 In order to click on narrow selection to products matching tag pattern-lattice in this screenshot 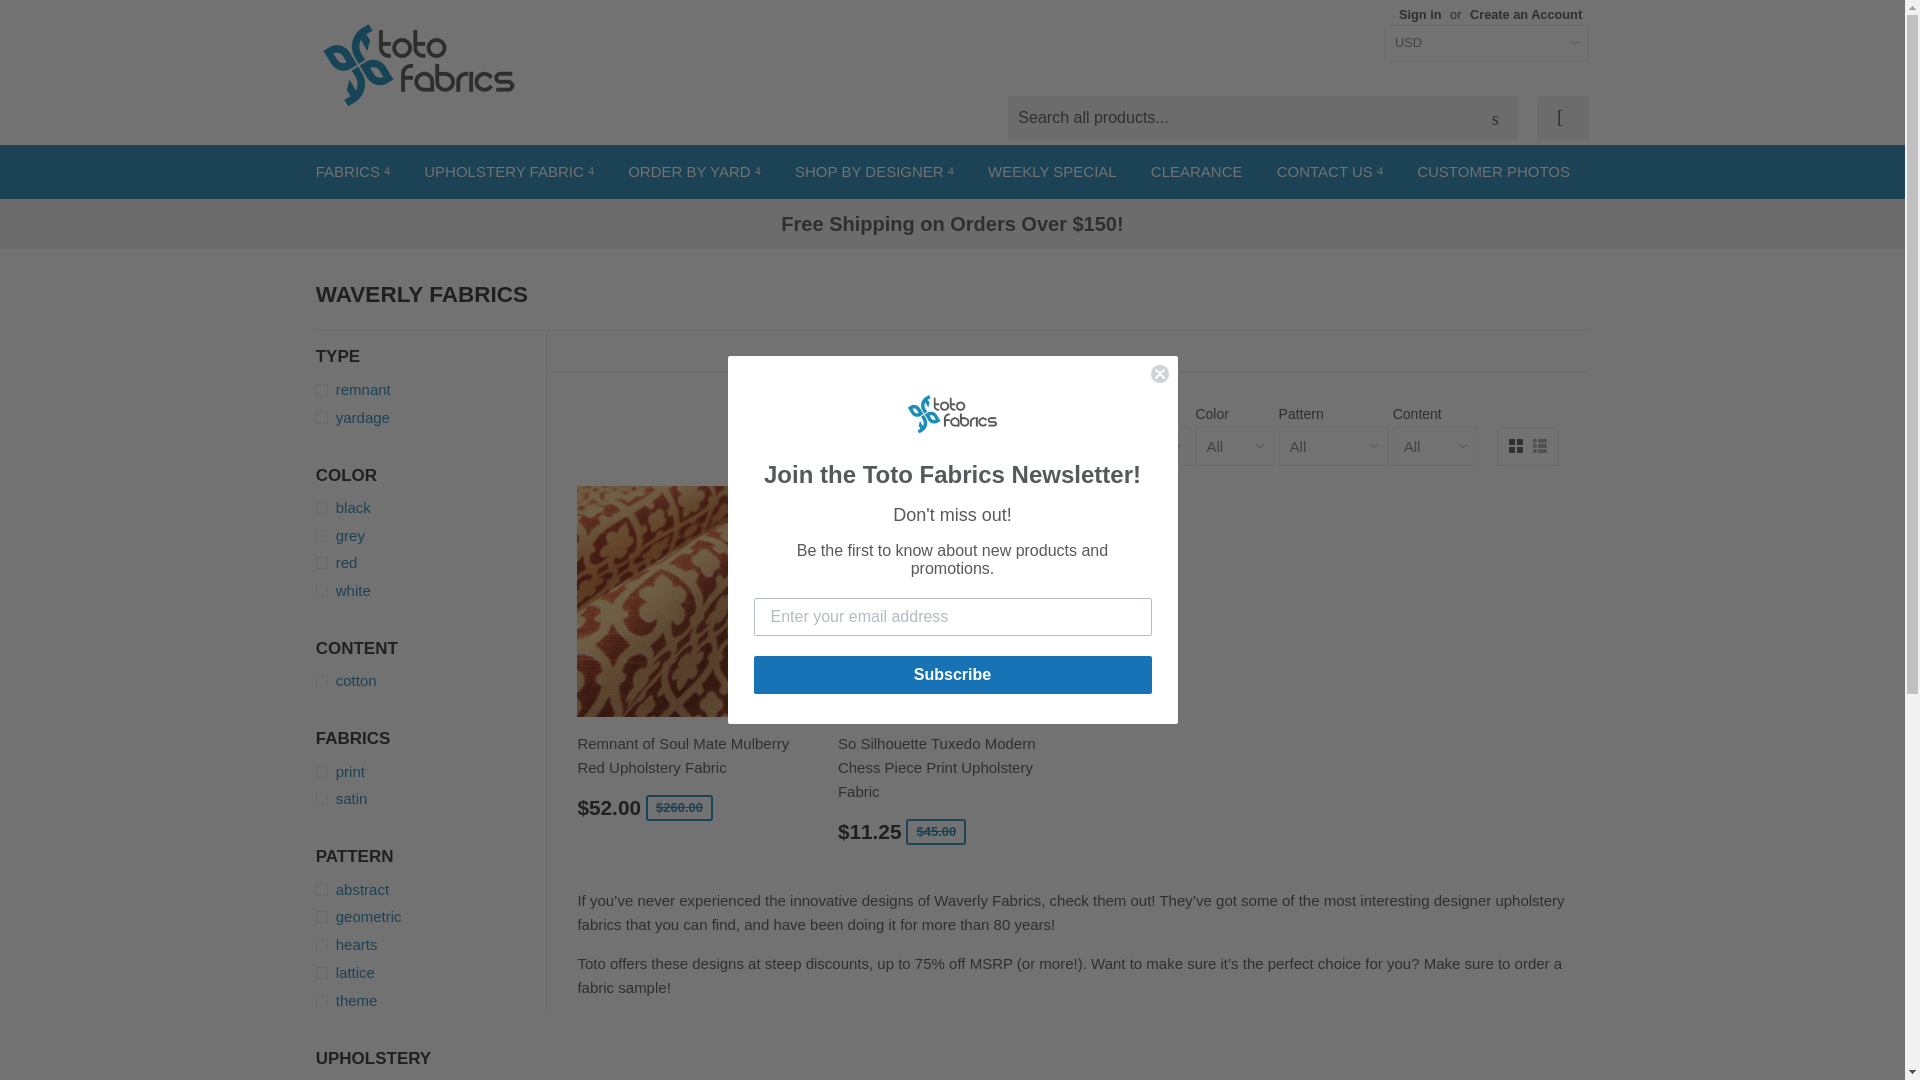, I will do `click(432, 972)`.